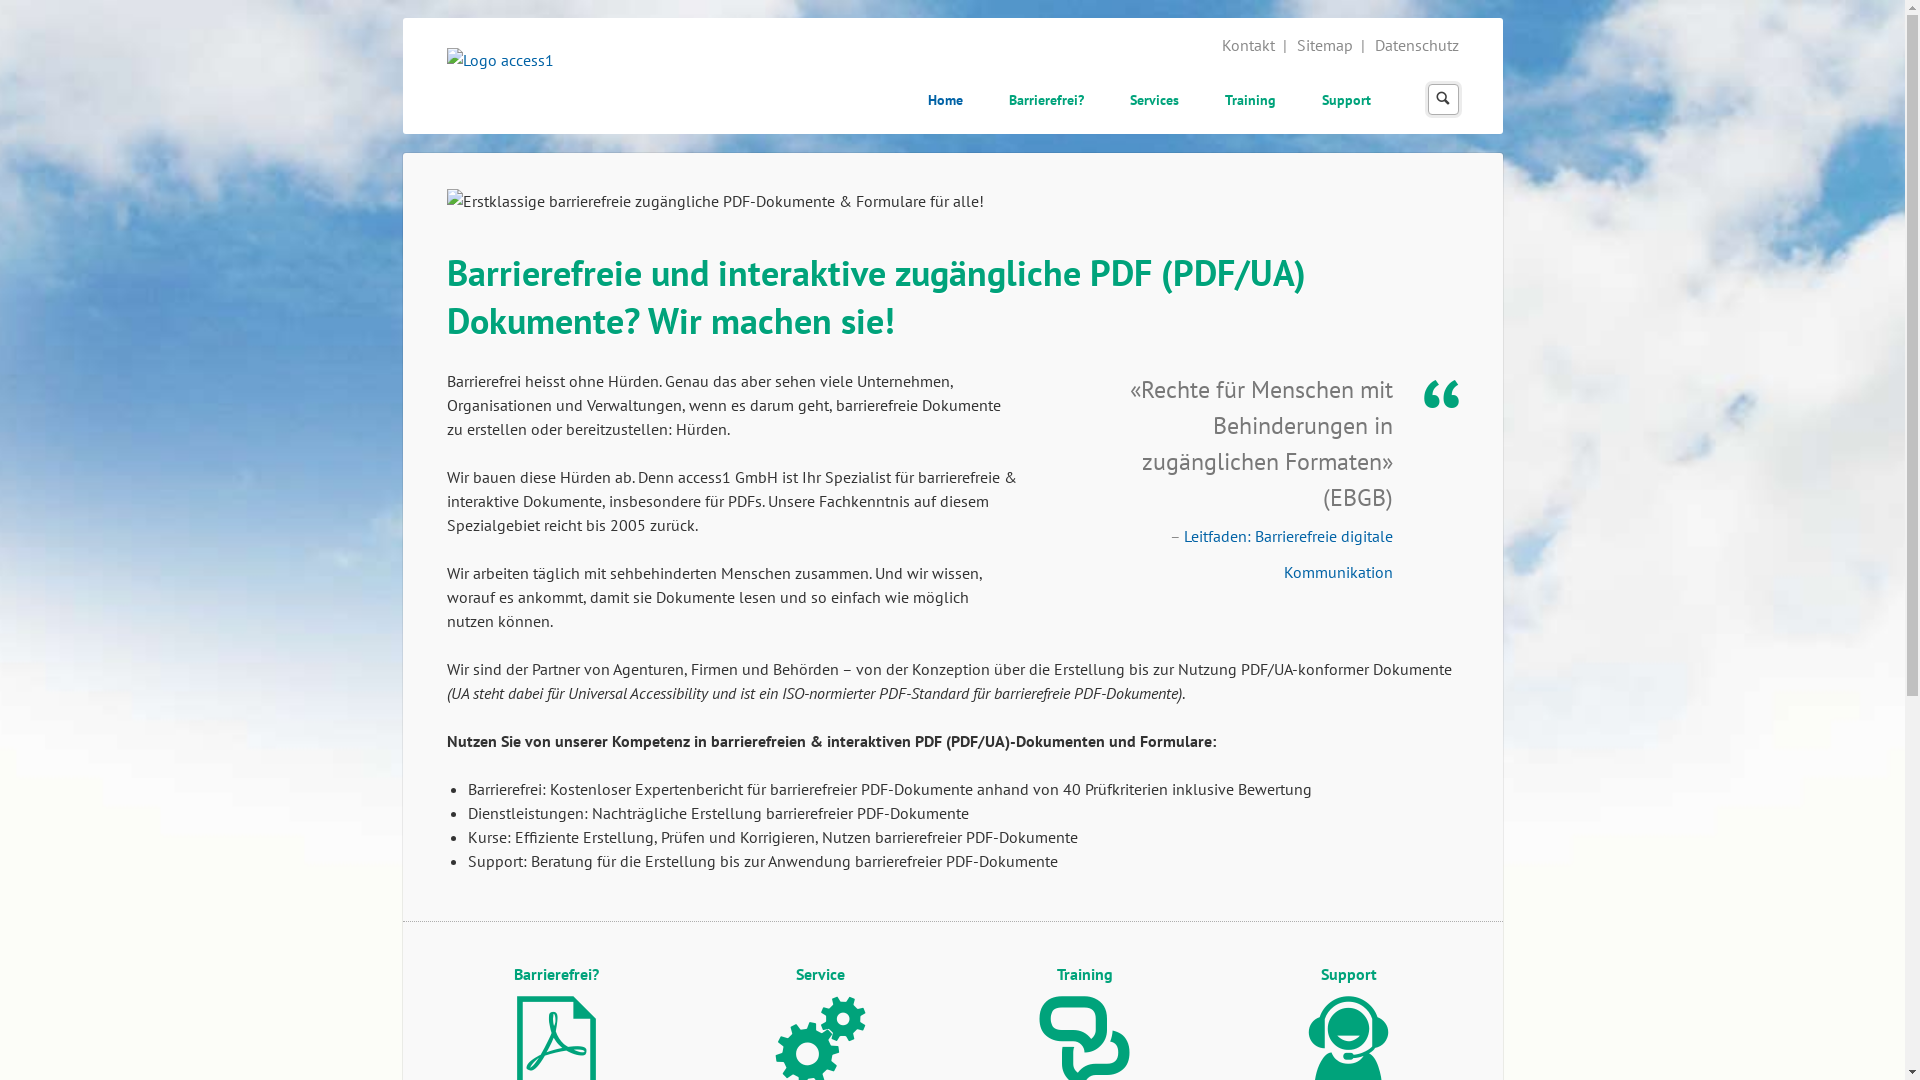 This screenshot has height=1080, width=1920. Describe the element at coordinates (1370, 82) in the screenshot. I see ` ` at that location.